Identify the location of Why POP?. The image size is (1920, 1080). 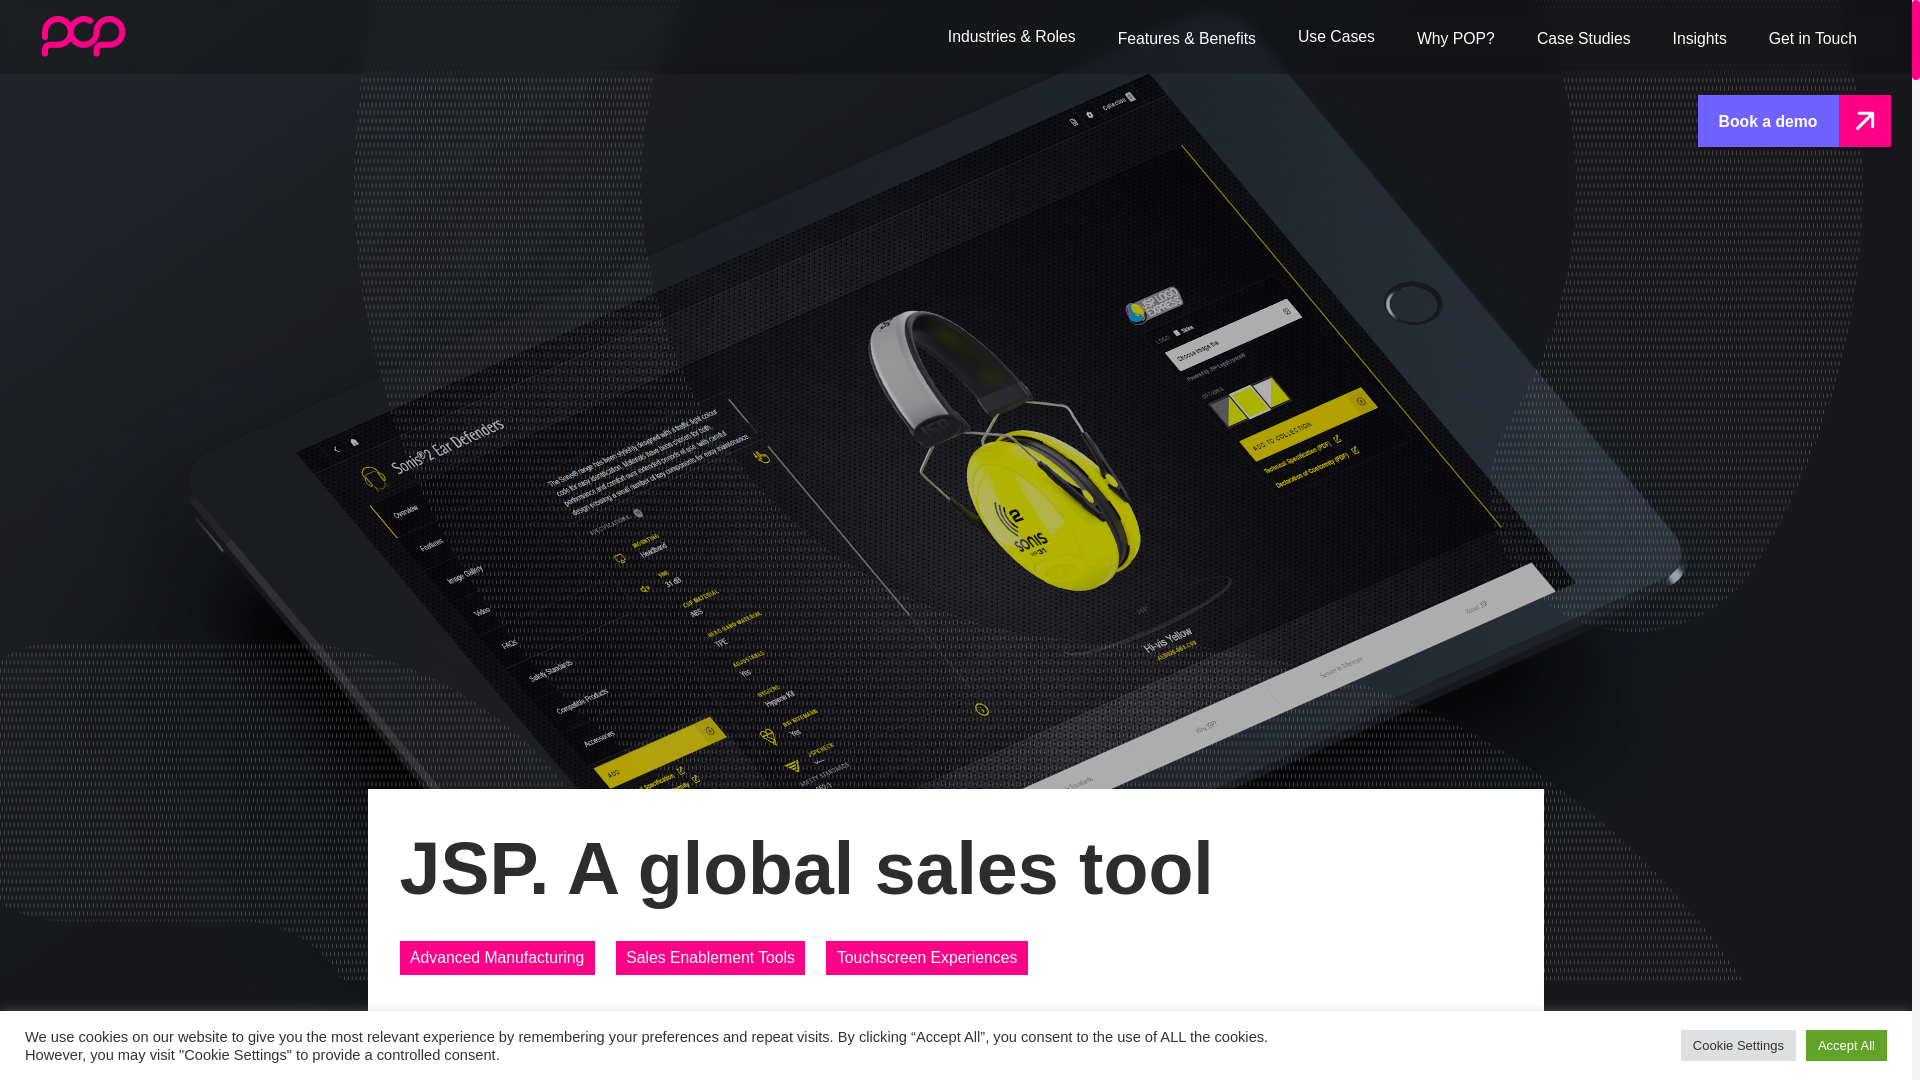
(1456, 37).